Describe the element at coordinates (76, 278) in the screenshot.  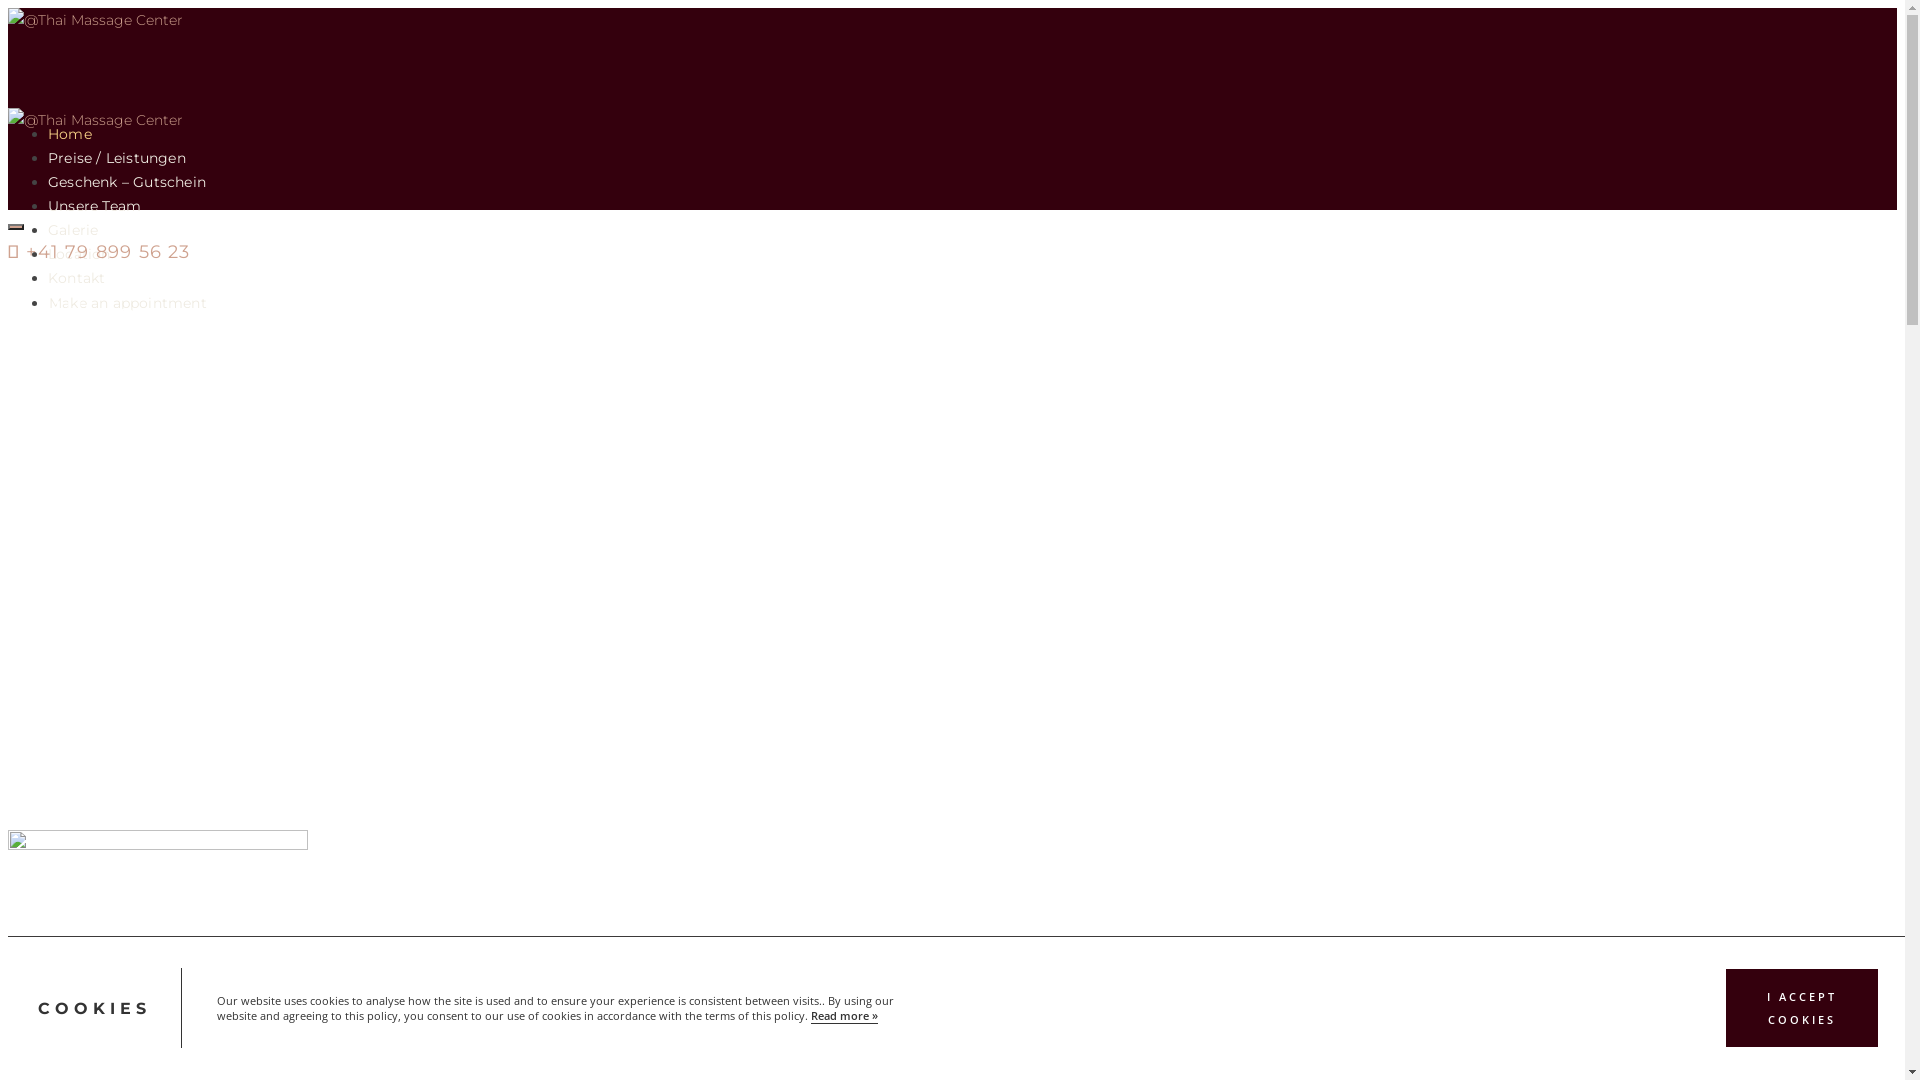
I see `Kontakt` at that location.